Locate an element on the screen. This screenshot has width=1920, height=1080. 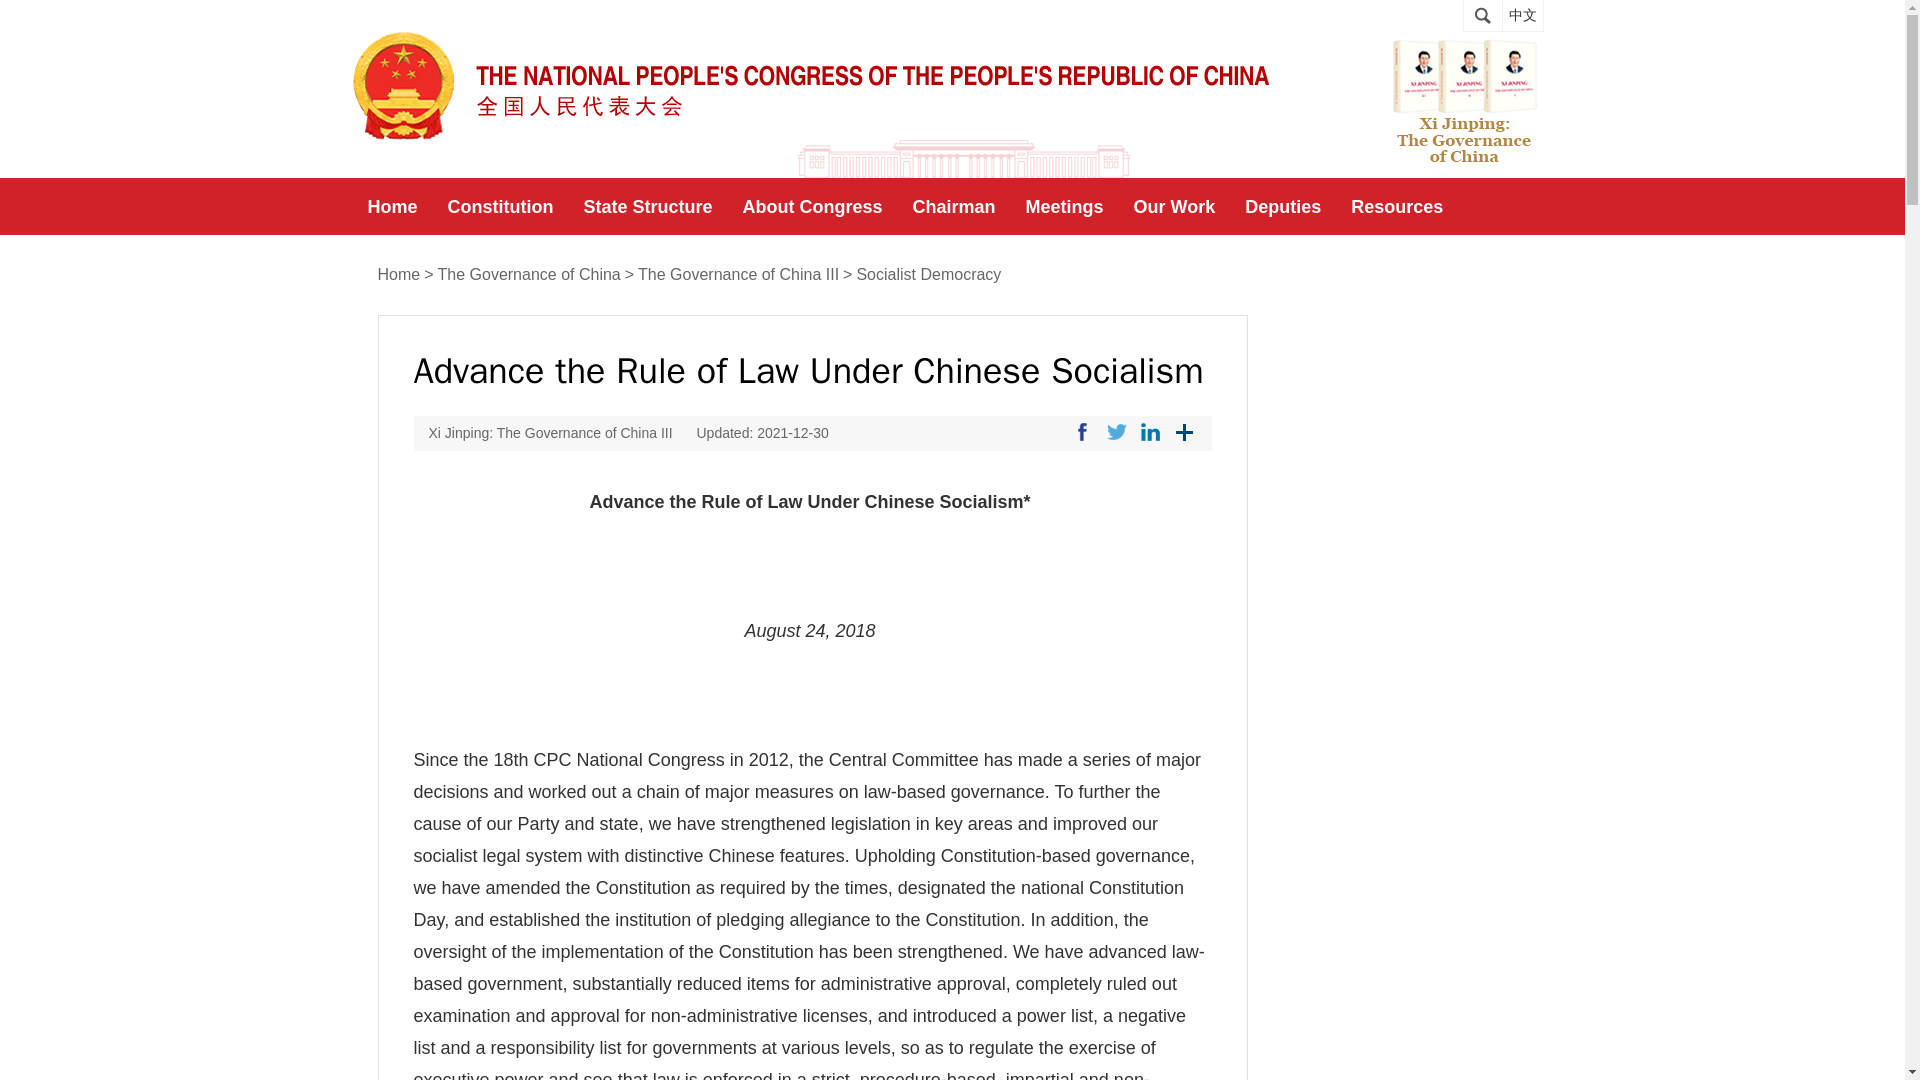
Home is located at coordinates (392, 207).